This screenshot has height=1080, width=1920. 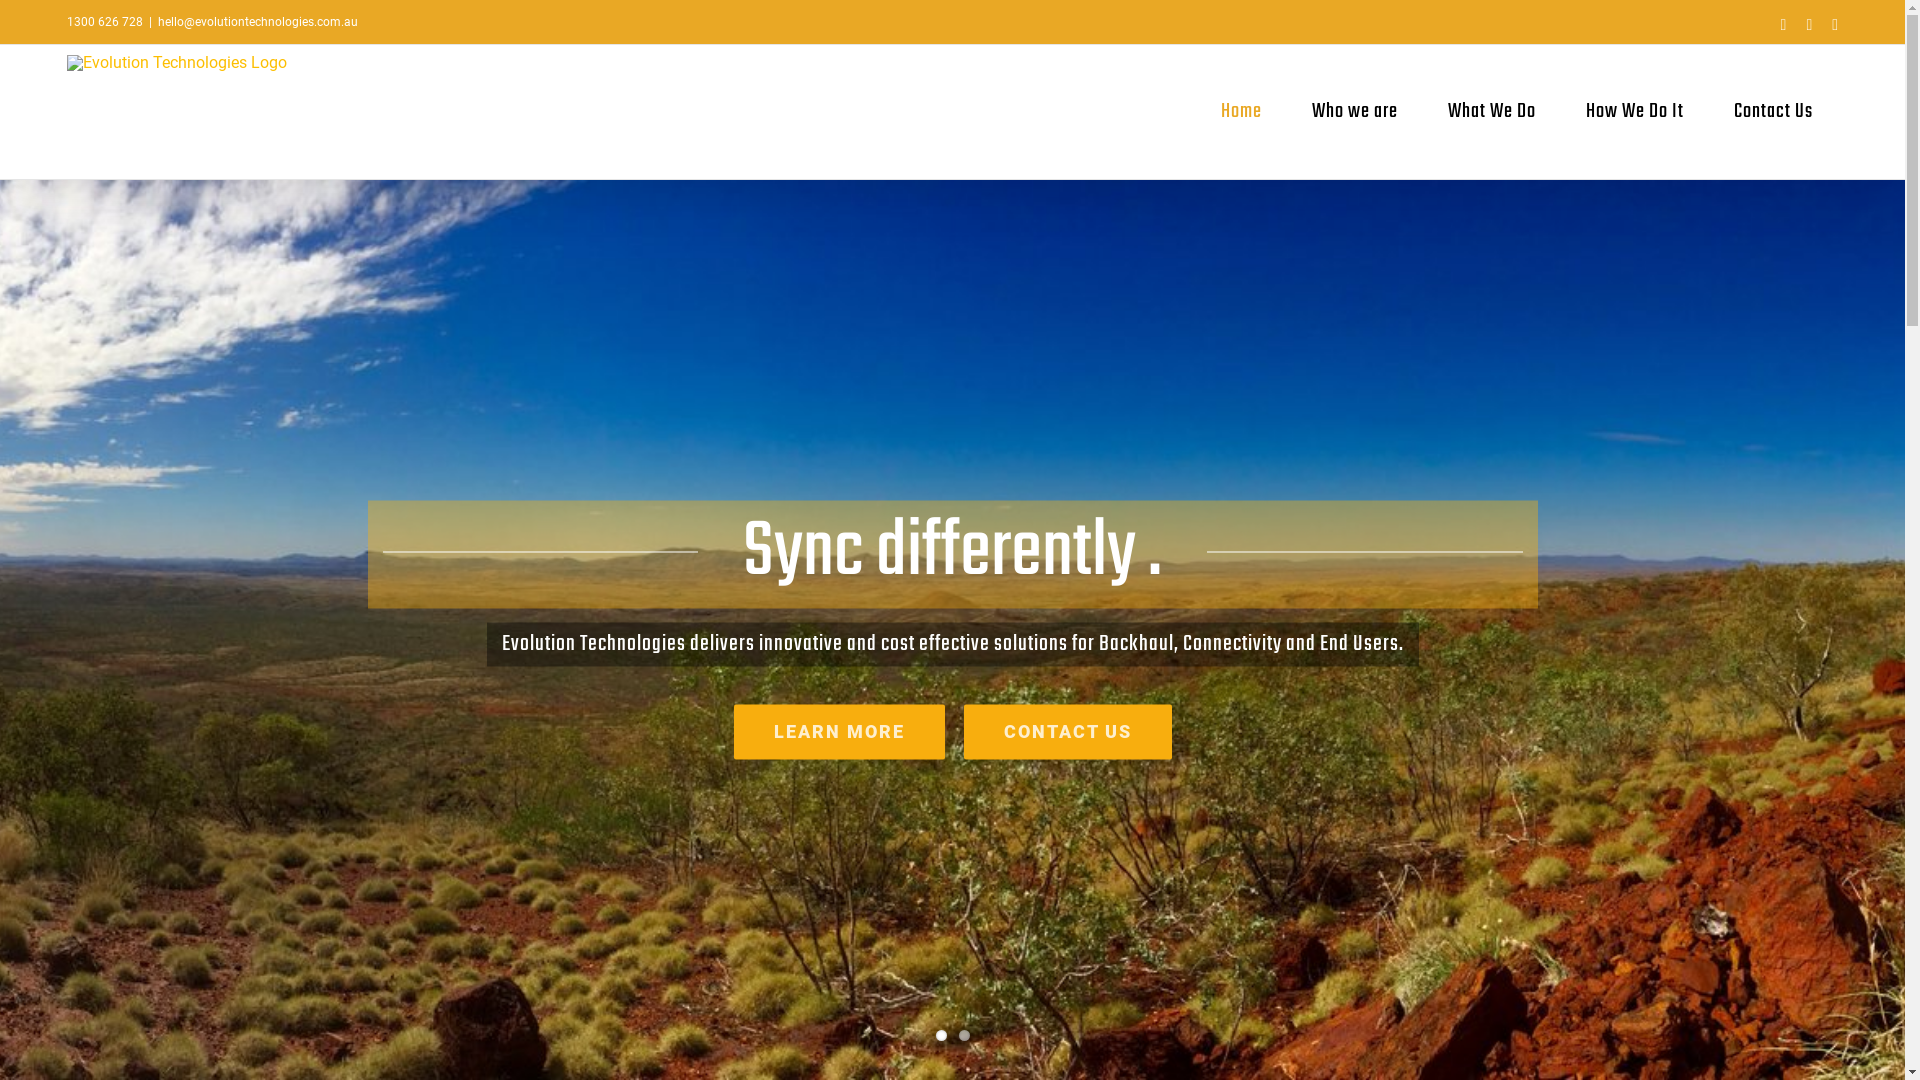 What do you see at coordinates (1635, 112) in the screenshot?
I see `How We Do It` at bounding box center [1635, 112].